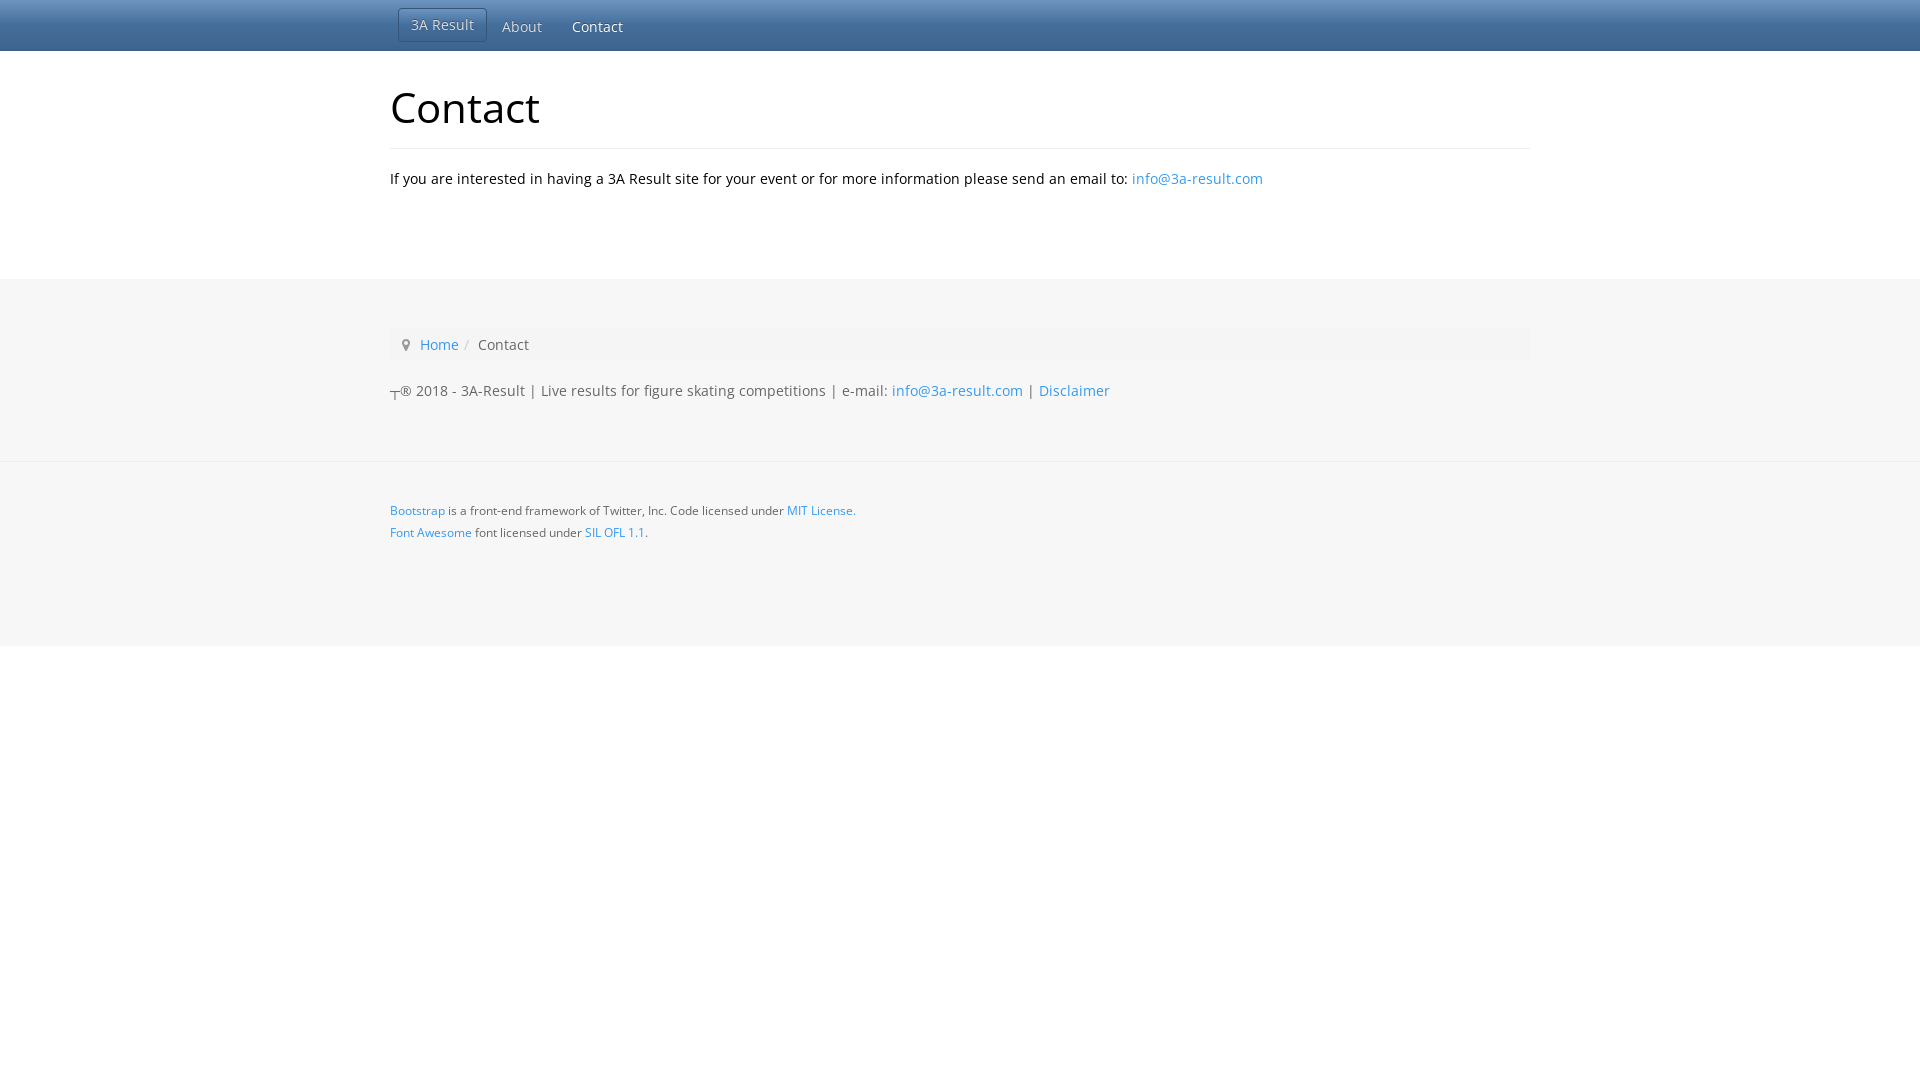  Describe the element at coordinates (1198, 178) in the screenshot. I see `info@3a-result.com` at that location.